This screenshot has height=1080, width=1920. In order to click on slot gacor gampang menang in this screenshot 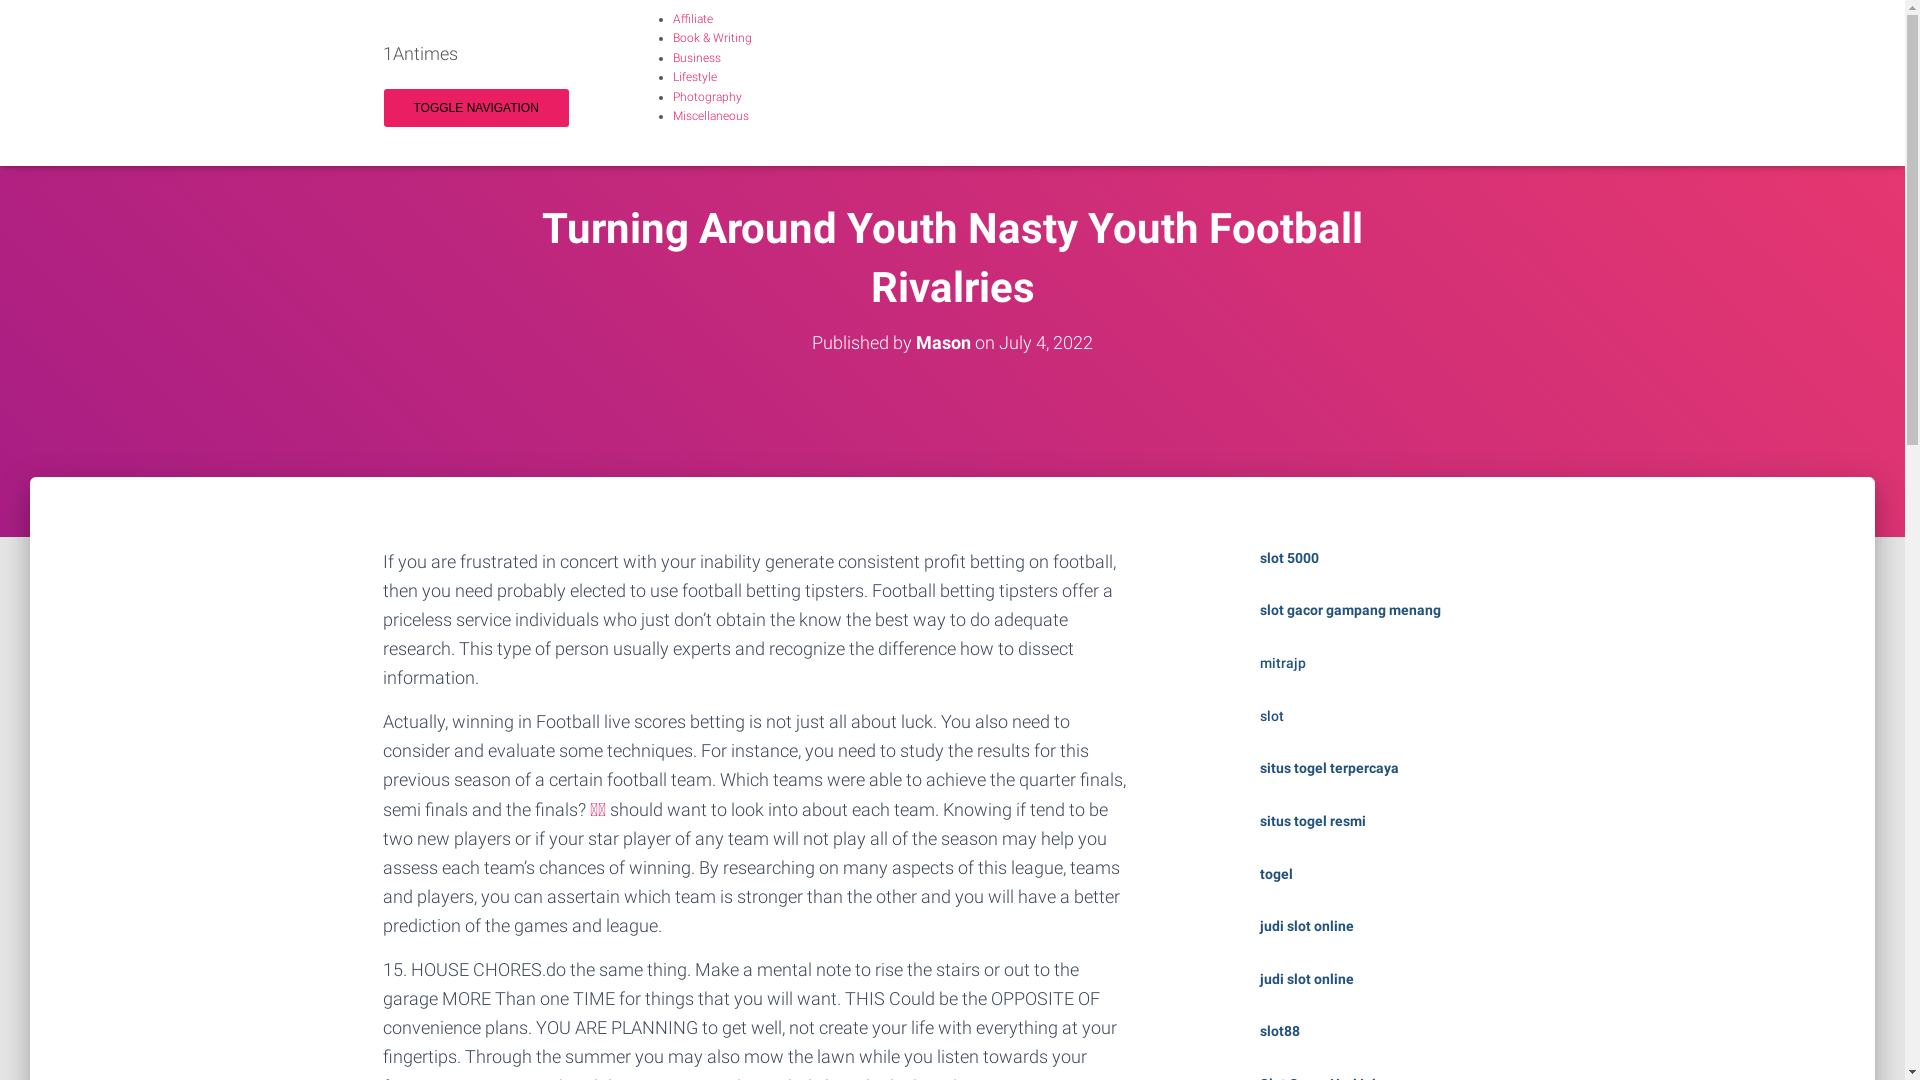, I will do `click(1350, 610)`.